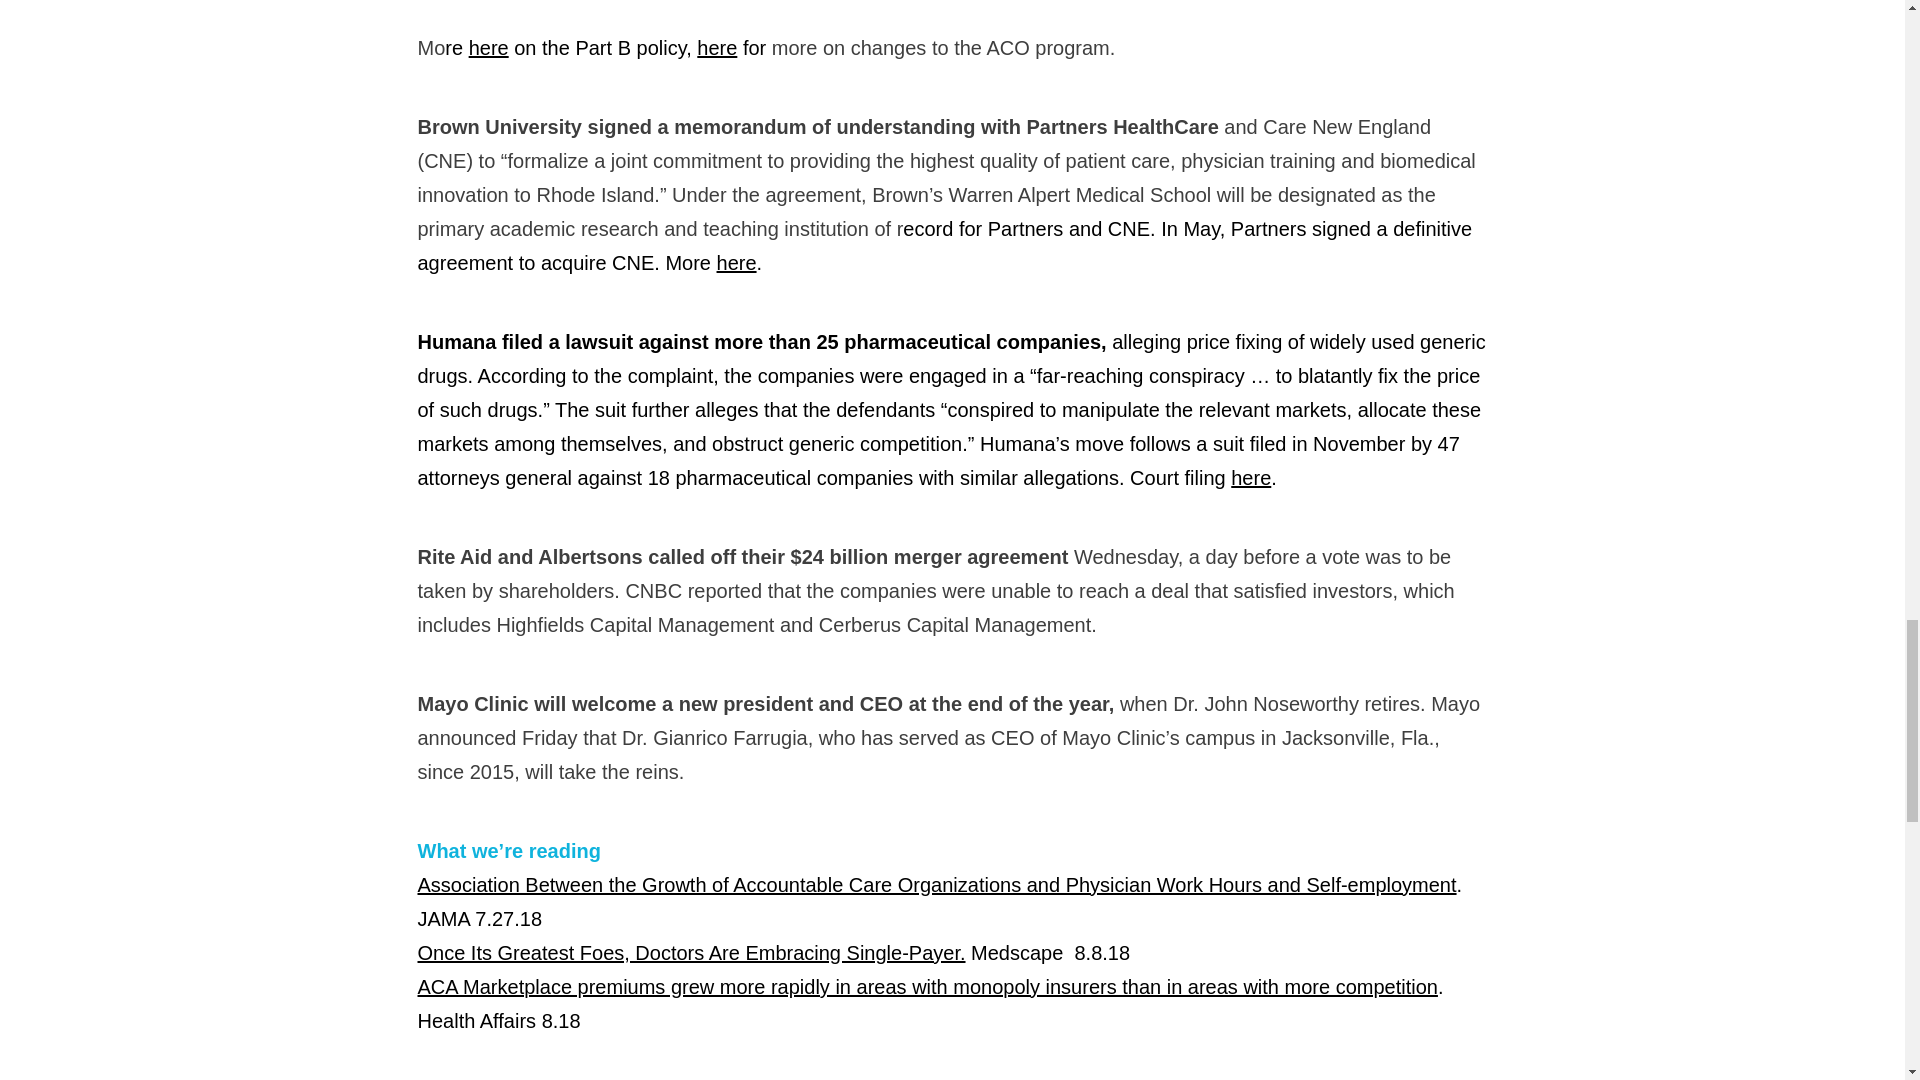 Image resolution: width=1920 pixels, height=1080 pixels. What do you see at coordinates (716, 48) in the screenshot?
I see `here` at bounding box center [716, 48].